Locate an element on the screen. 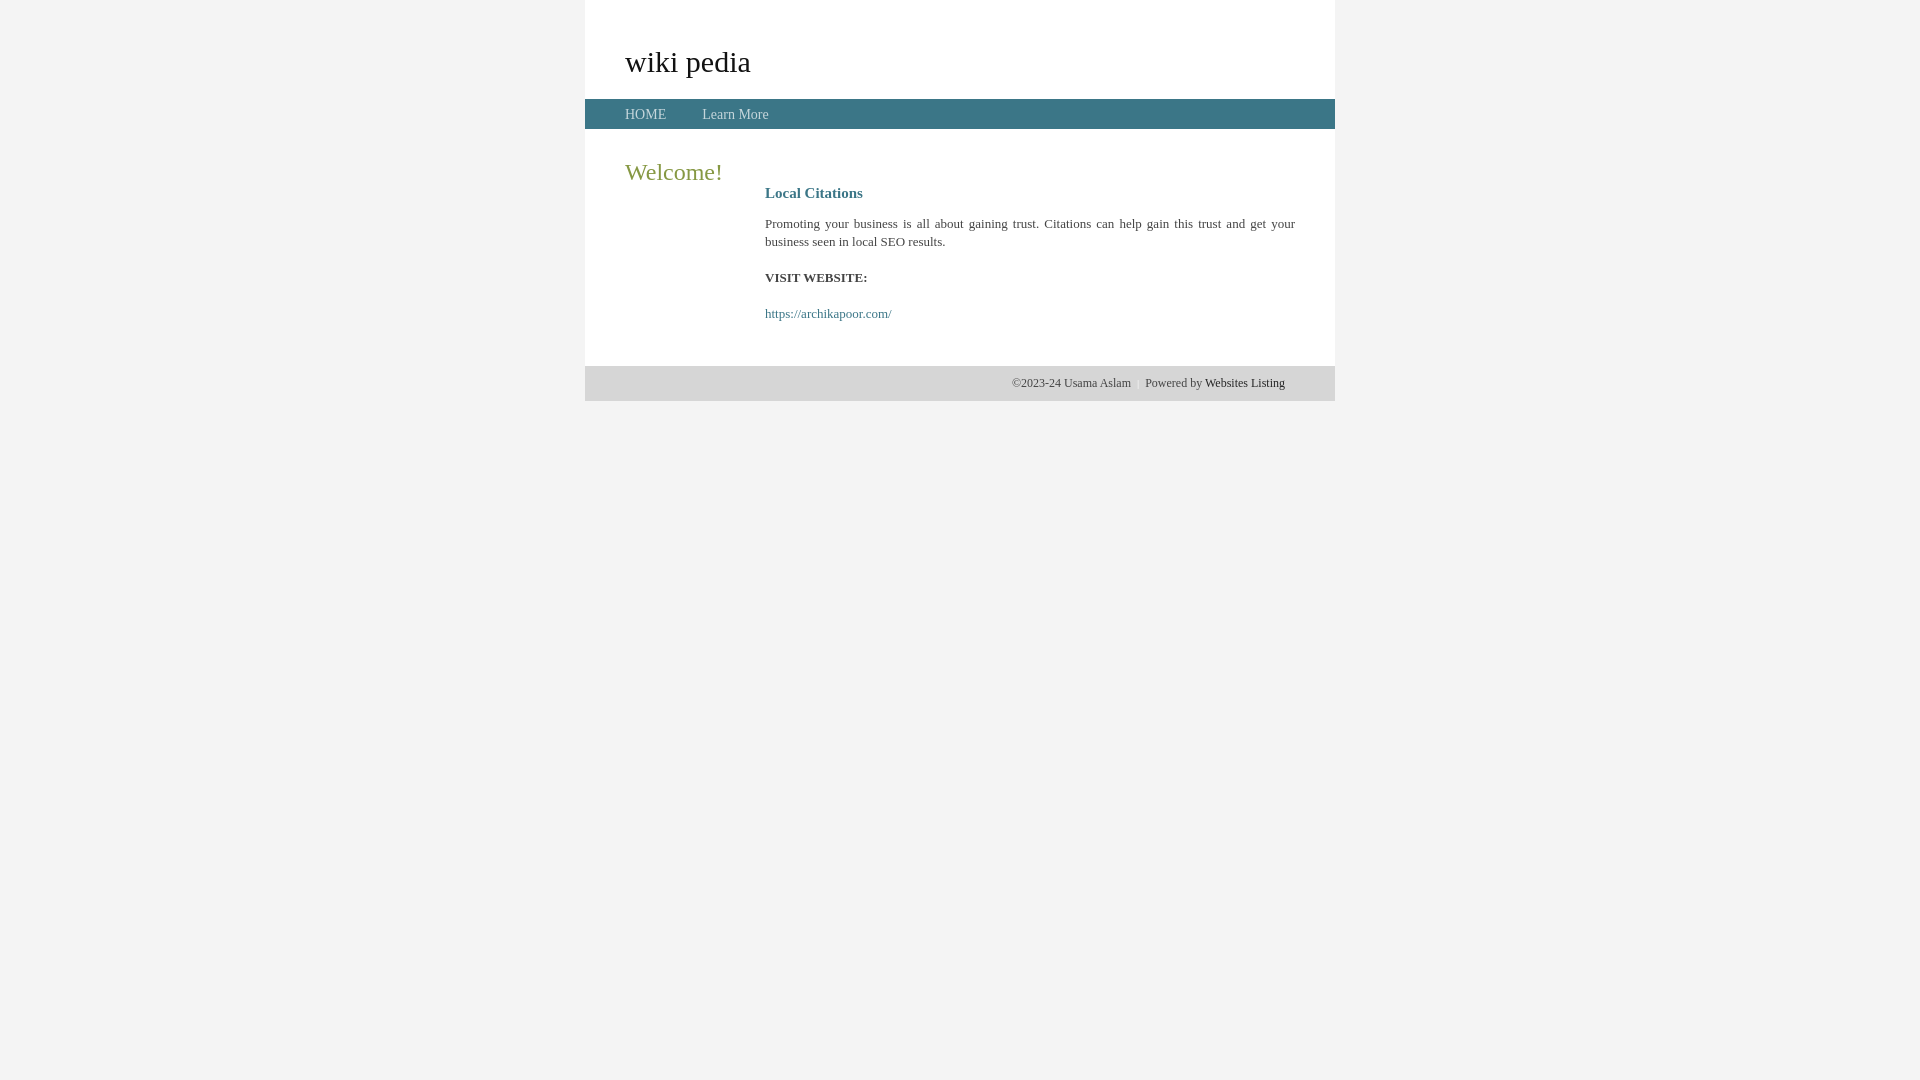 This screenshot has width=1920, height=1080. wiki pedia is located at coordinates (688, 61).